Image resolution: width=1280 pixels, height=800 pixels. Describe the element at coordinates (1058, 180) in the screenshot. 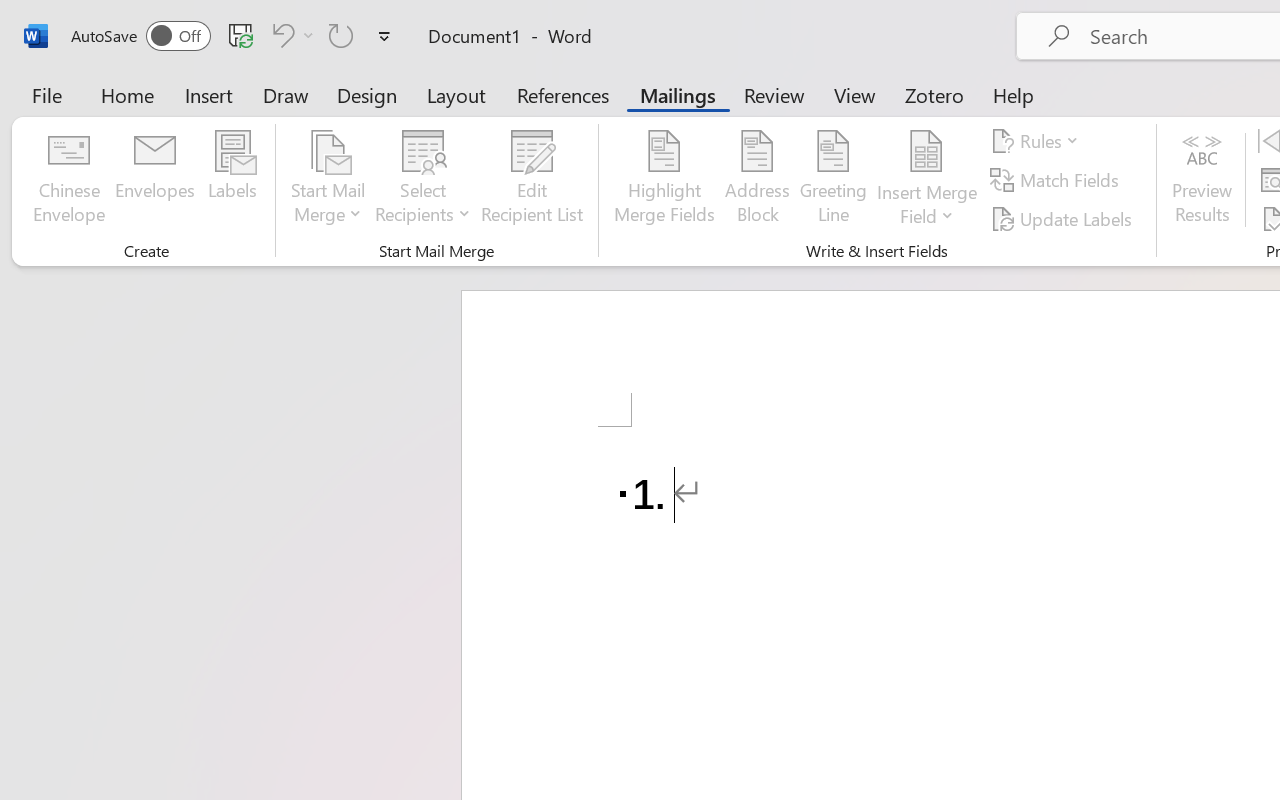

I see `Match Fields...` at that location.